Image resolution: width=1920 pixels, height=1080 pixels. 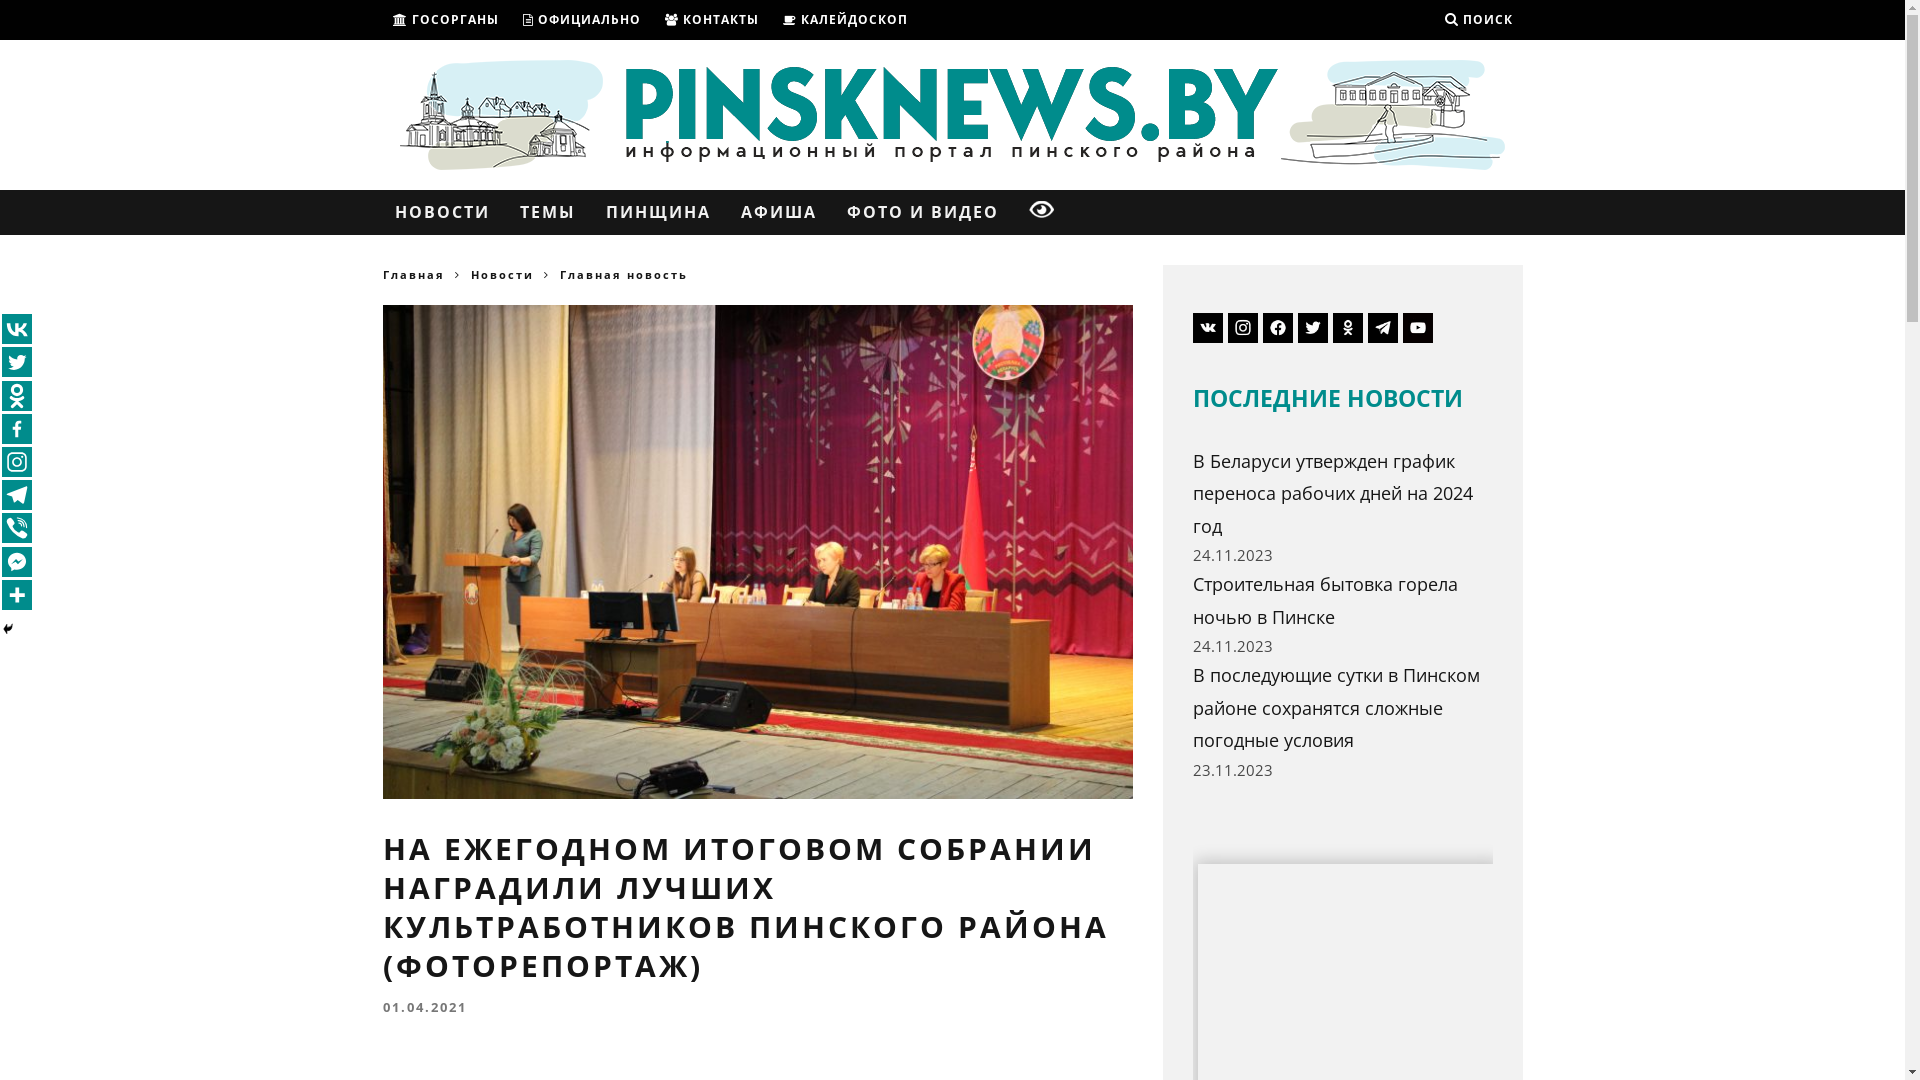 What do you see at coordinates (17, 329) in the screenshot?
I see `Vkontakte` at bounding box center [17, 329].